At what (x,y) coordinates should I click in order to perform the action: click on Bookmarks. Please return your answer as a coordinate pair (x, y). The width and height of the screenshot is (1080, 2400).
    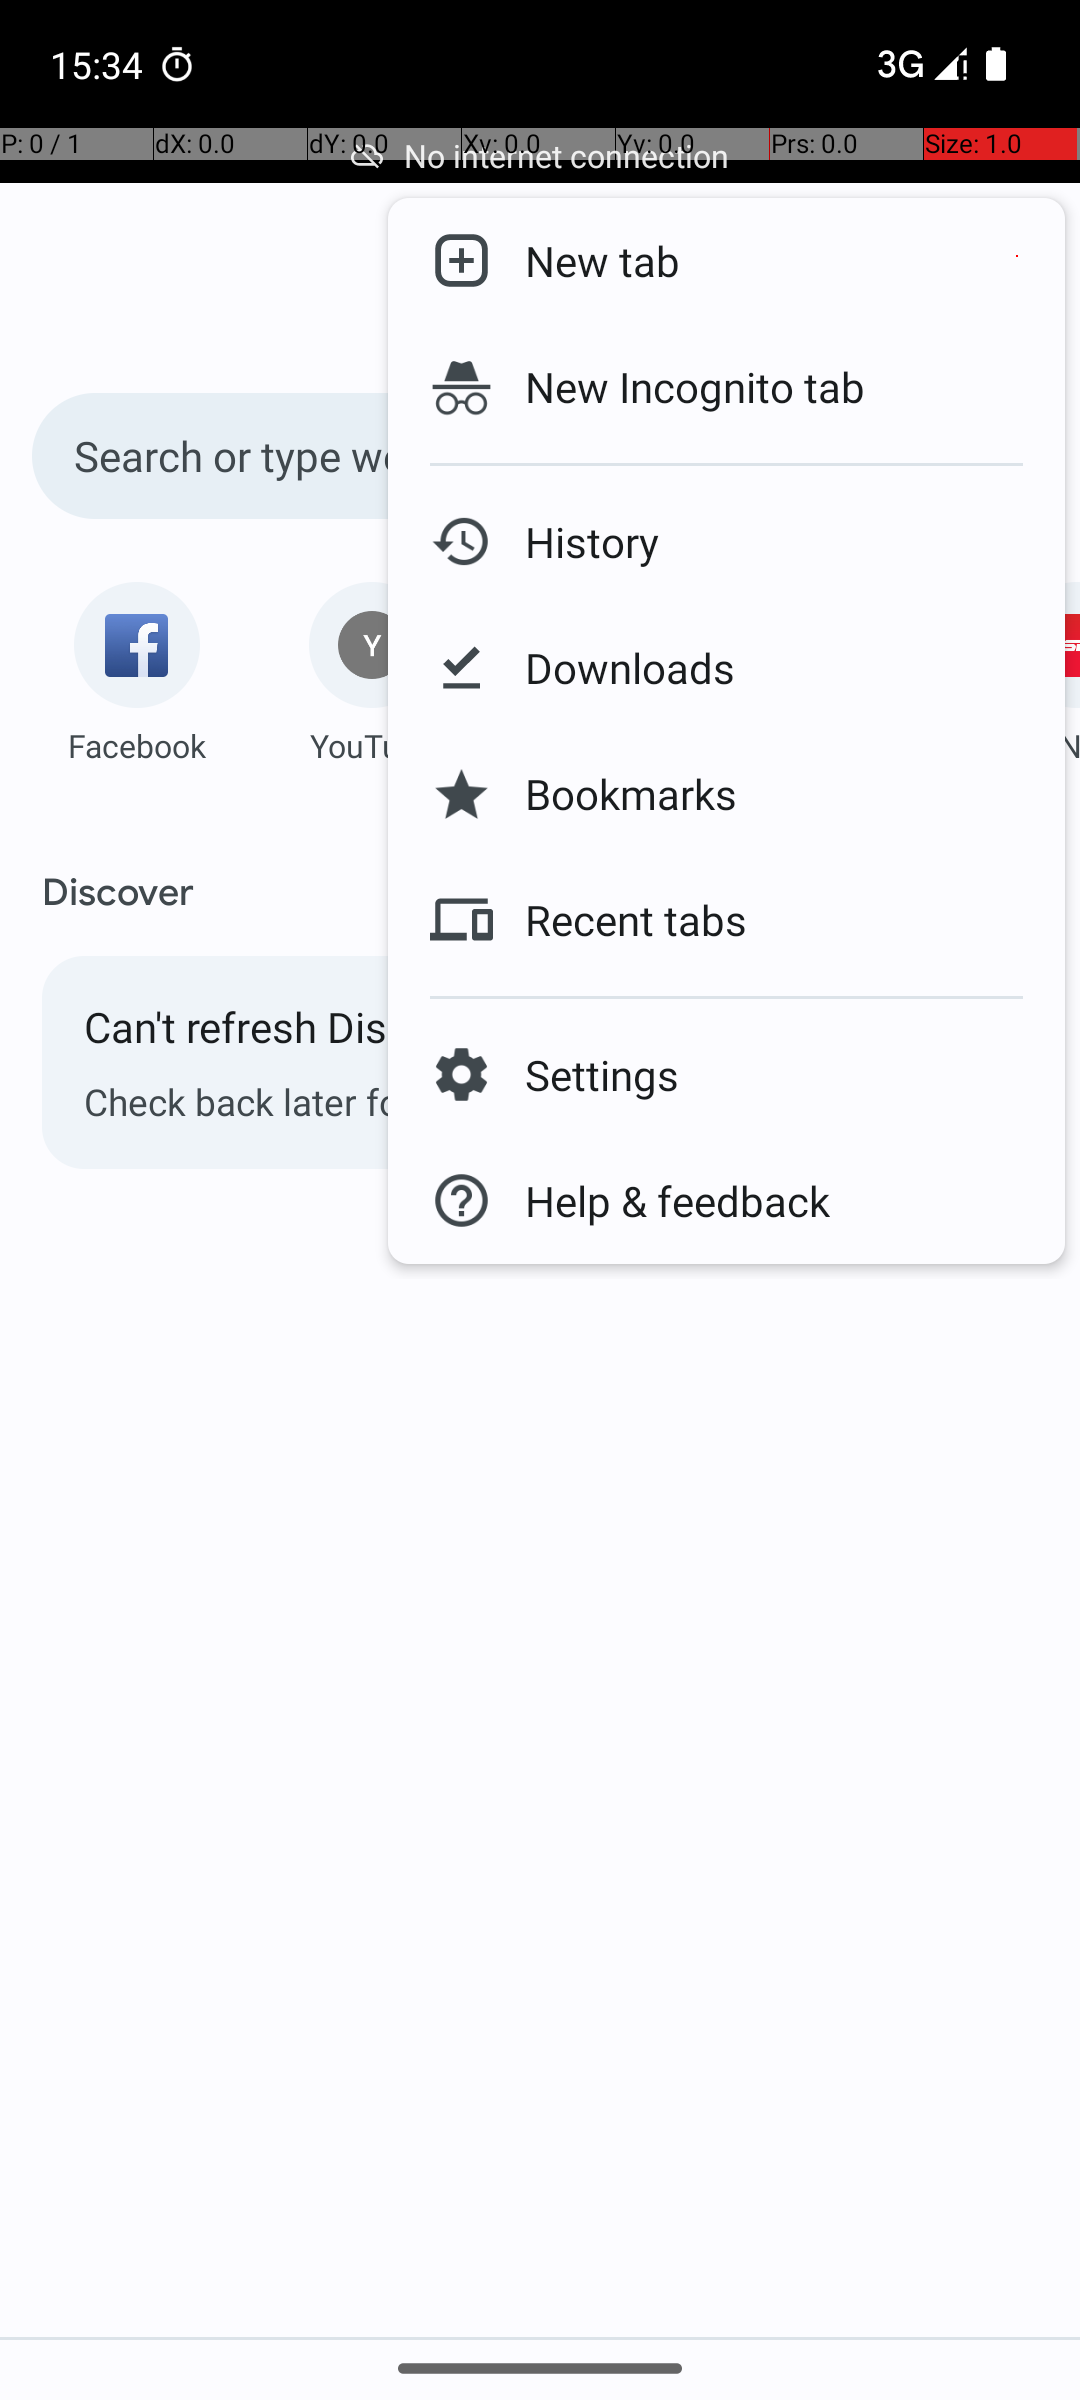
    Looking at the image, I should click on (615, 794).